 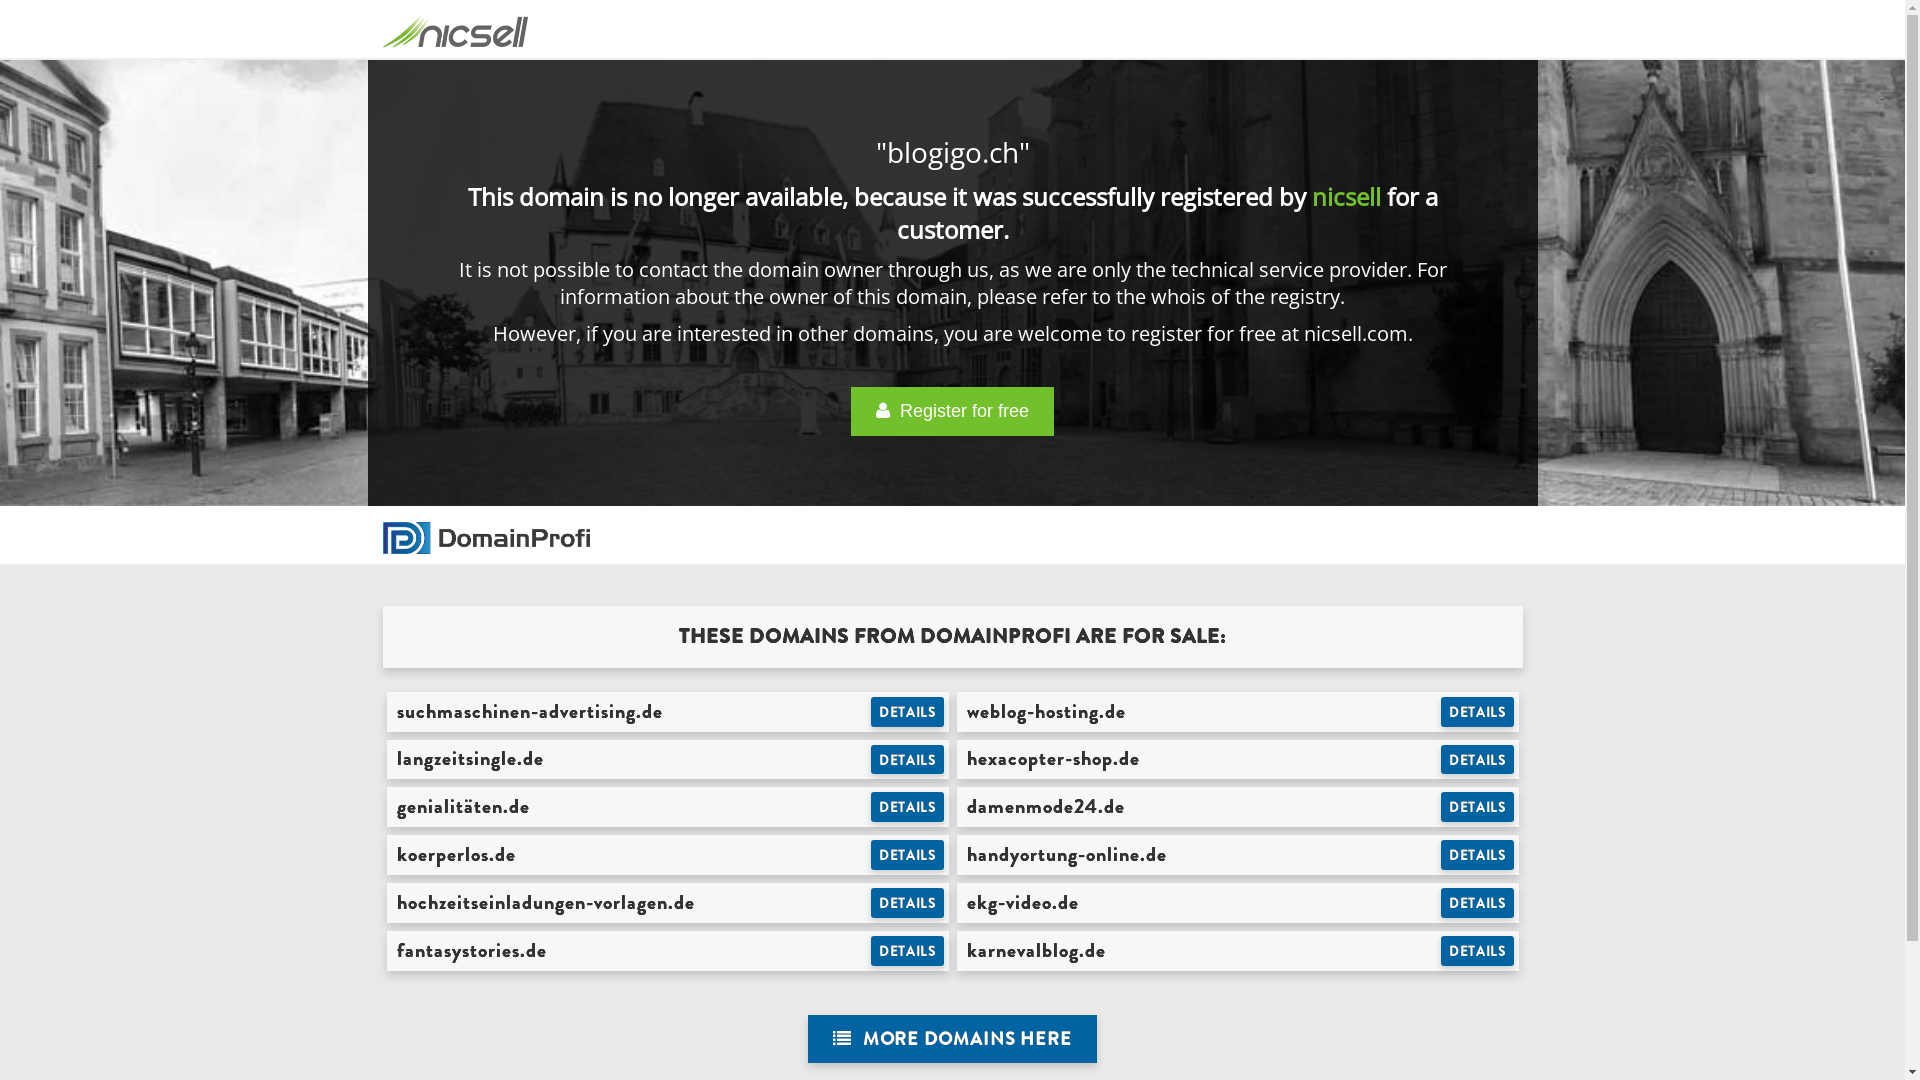 What do you see at coordinates (952, 1040) in the screenshot?
I see `  MORE DOMAINS HERE` at bounding box center [952, 1040].